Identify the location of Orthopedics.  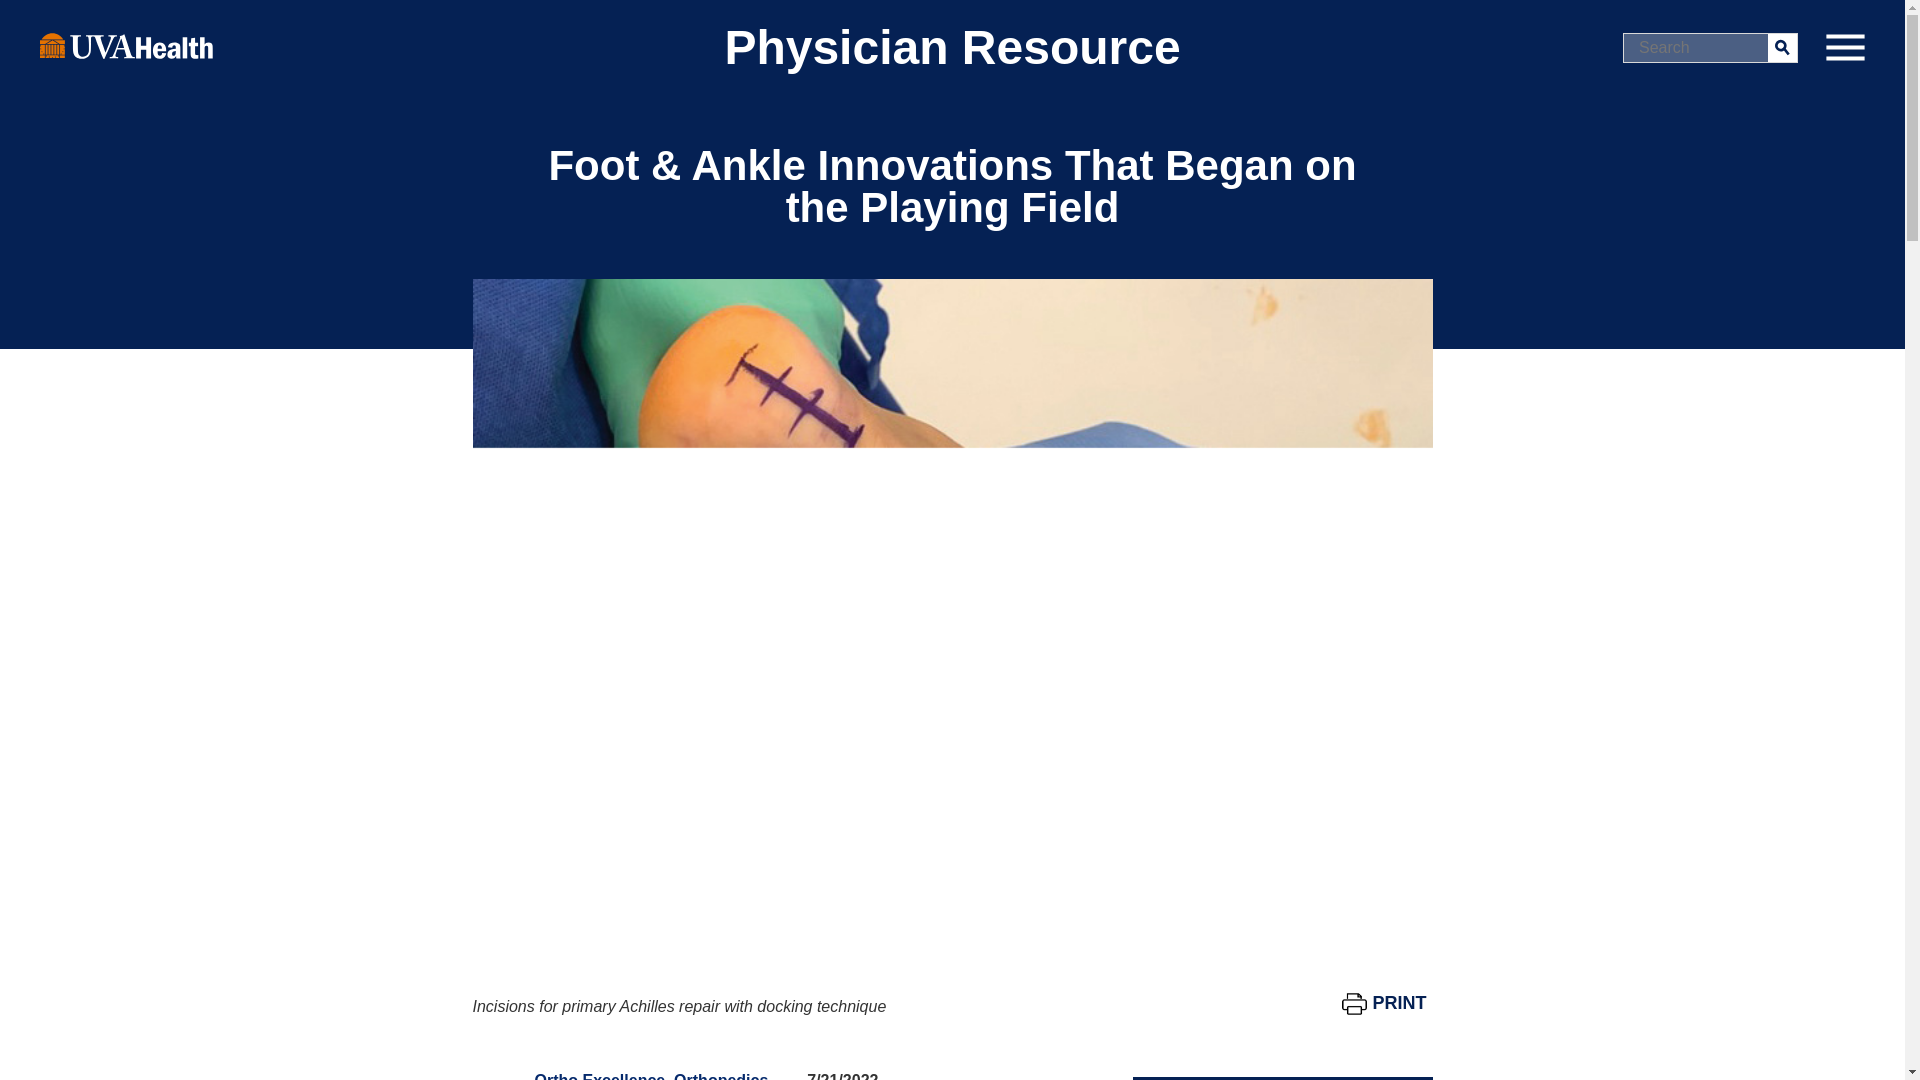
(720, 1076).